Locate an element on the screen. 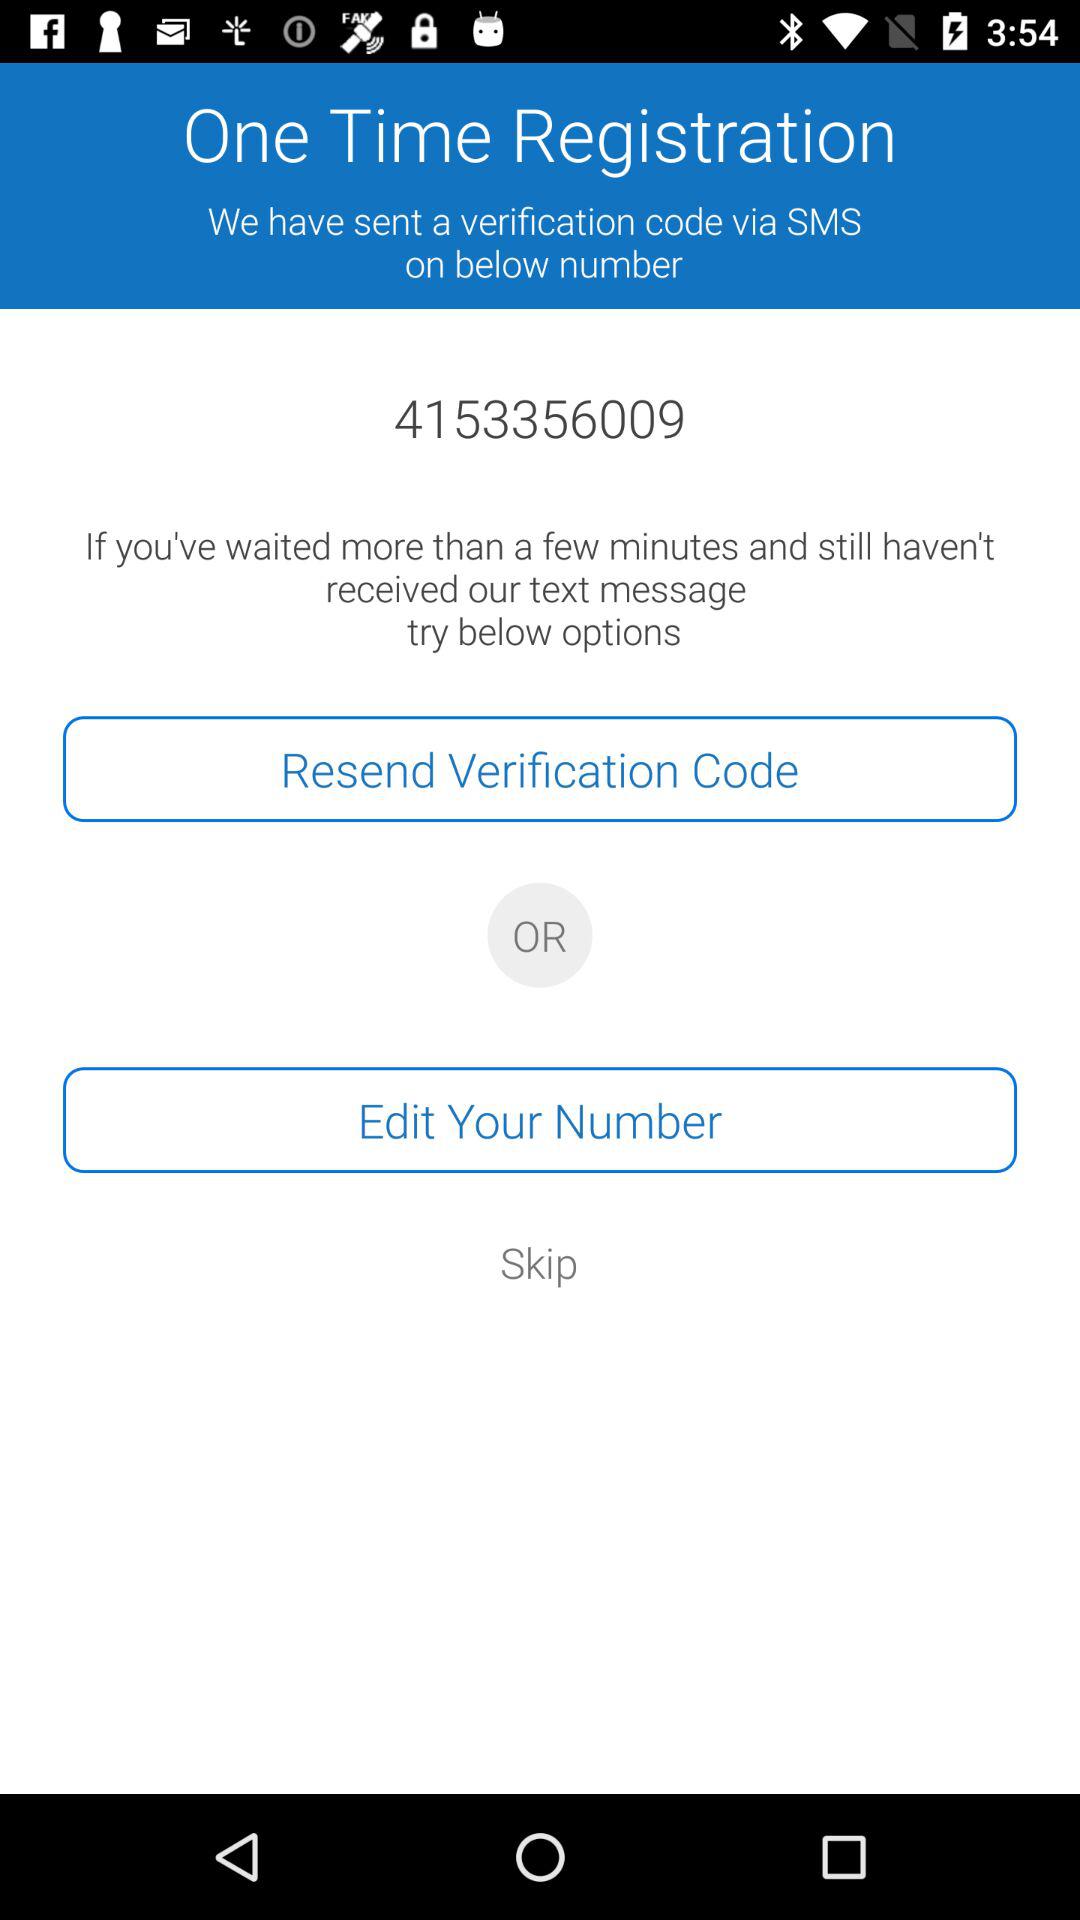 Image resolution: width=1080 pixels, height=1920 pixels. turn off the item below the or item is located at coordinates (540, 1120).